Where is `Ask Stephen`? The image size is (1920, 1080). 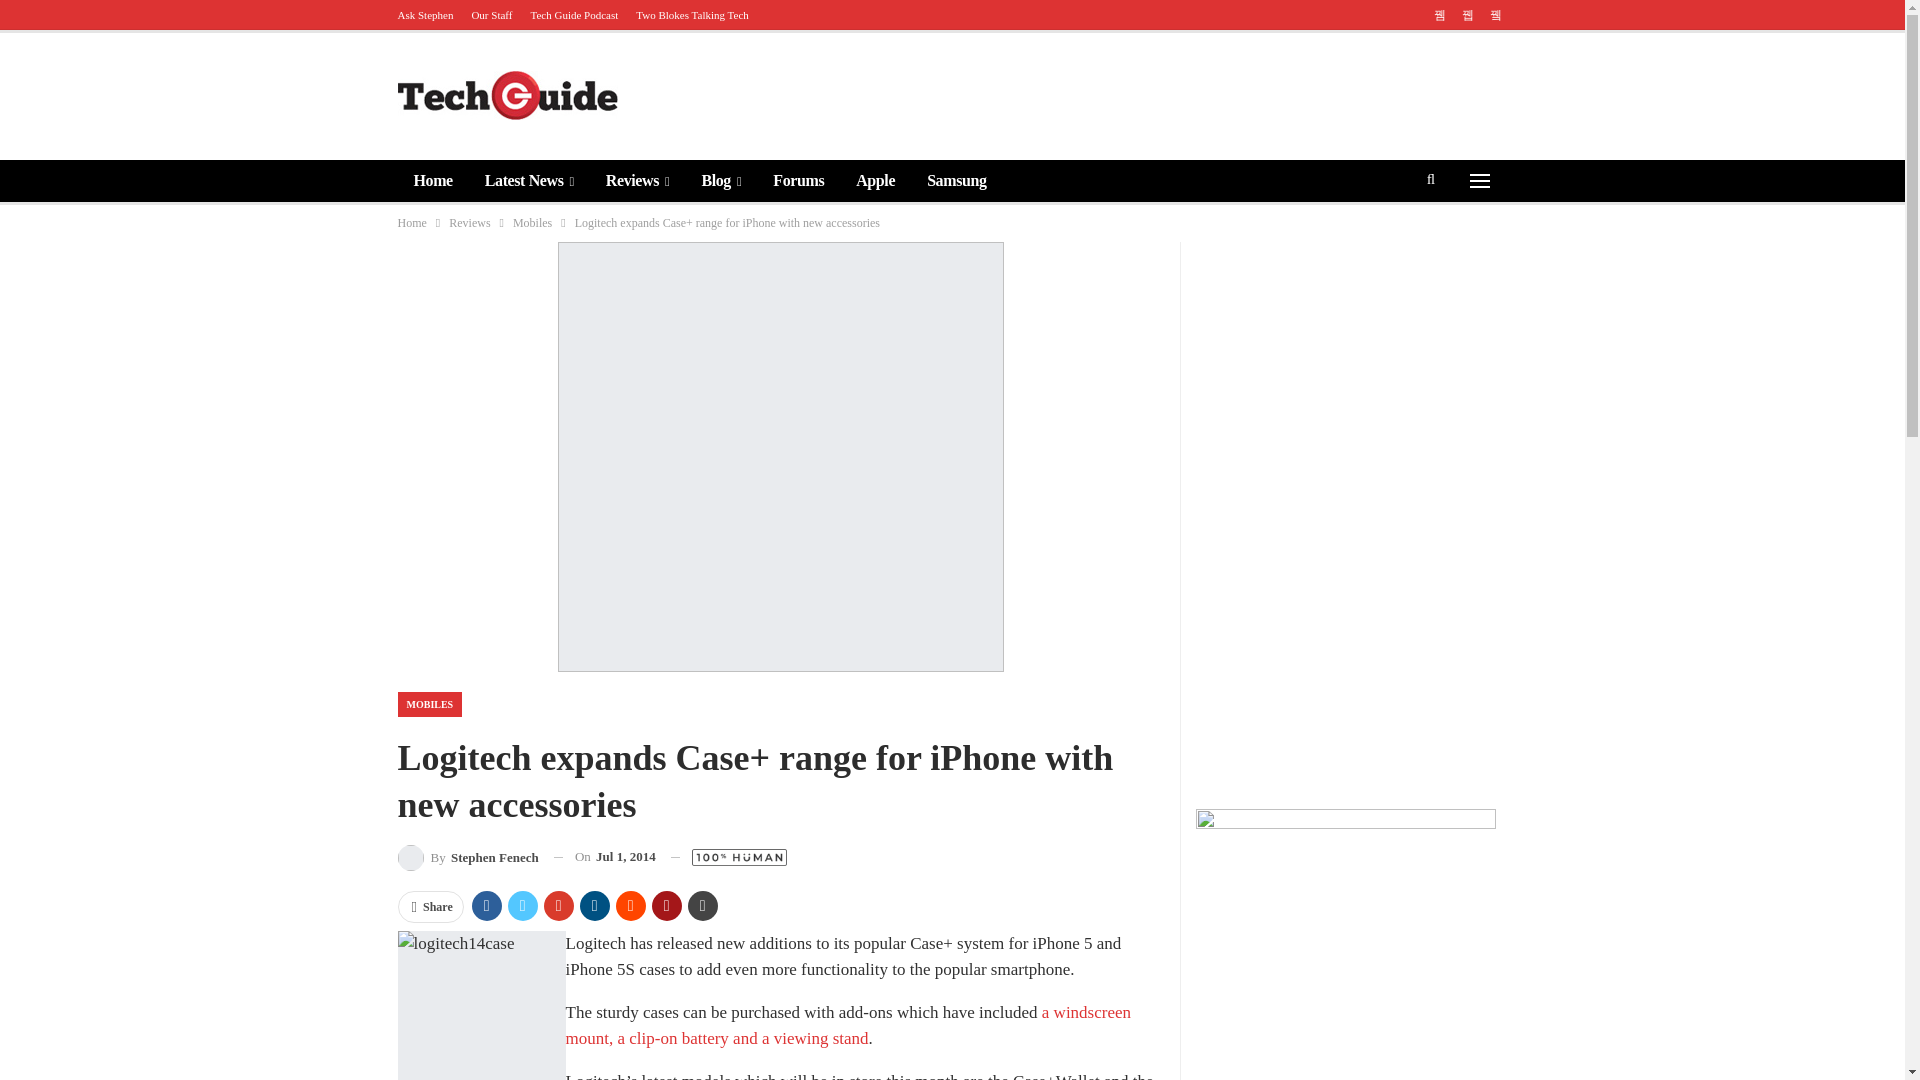
Ask Stephen is located at coordinates (425, 14).